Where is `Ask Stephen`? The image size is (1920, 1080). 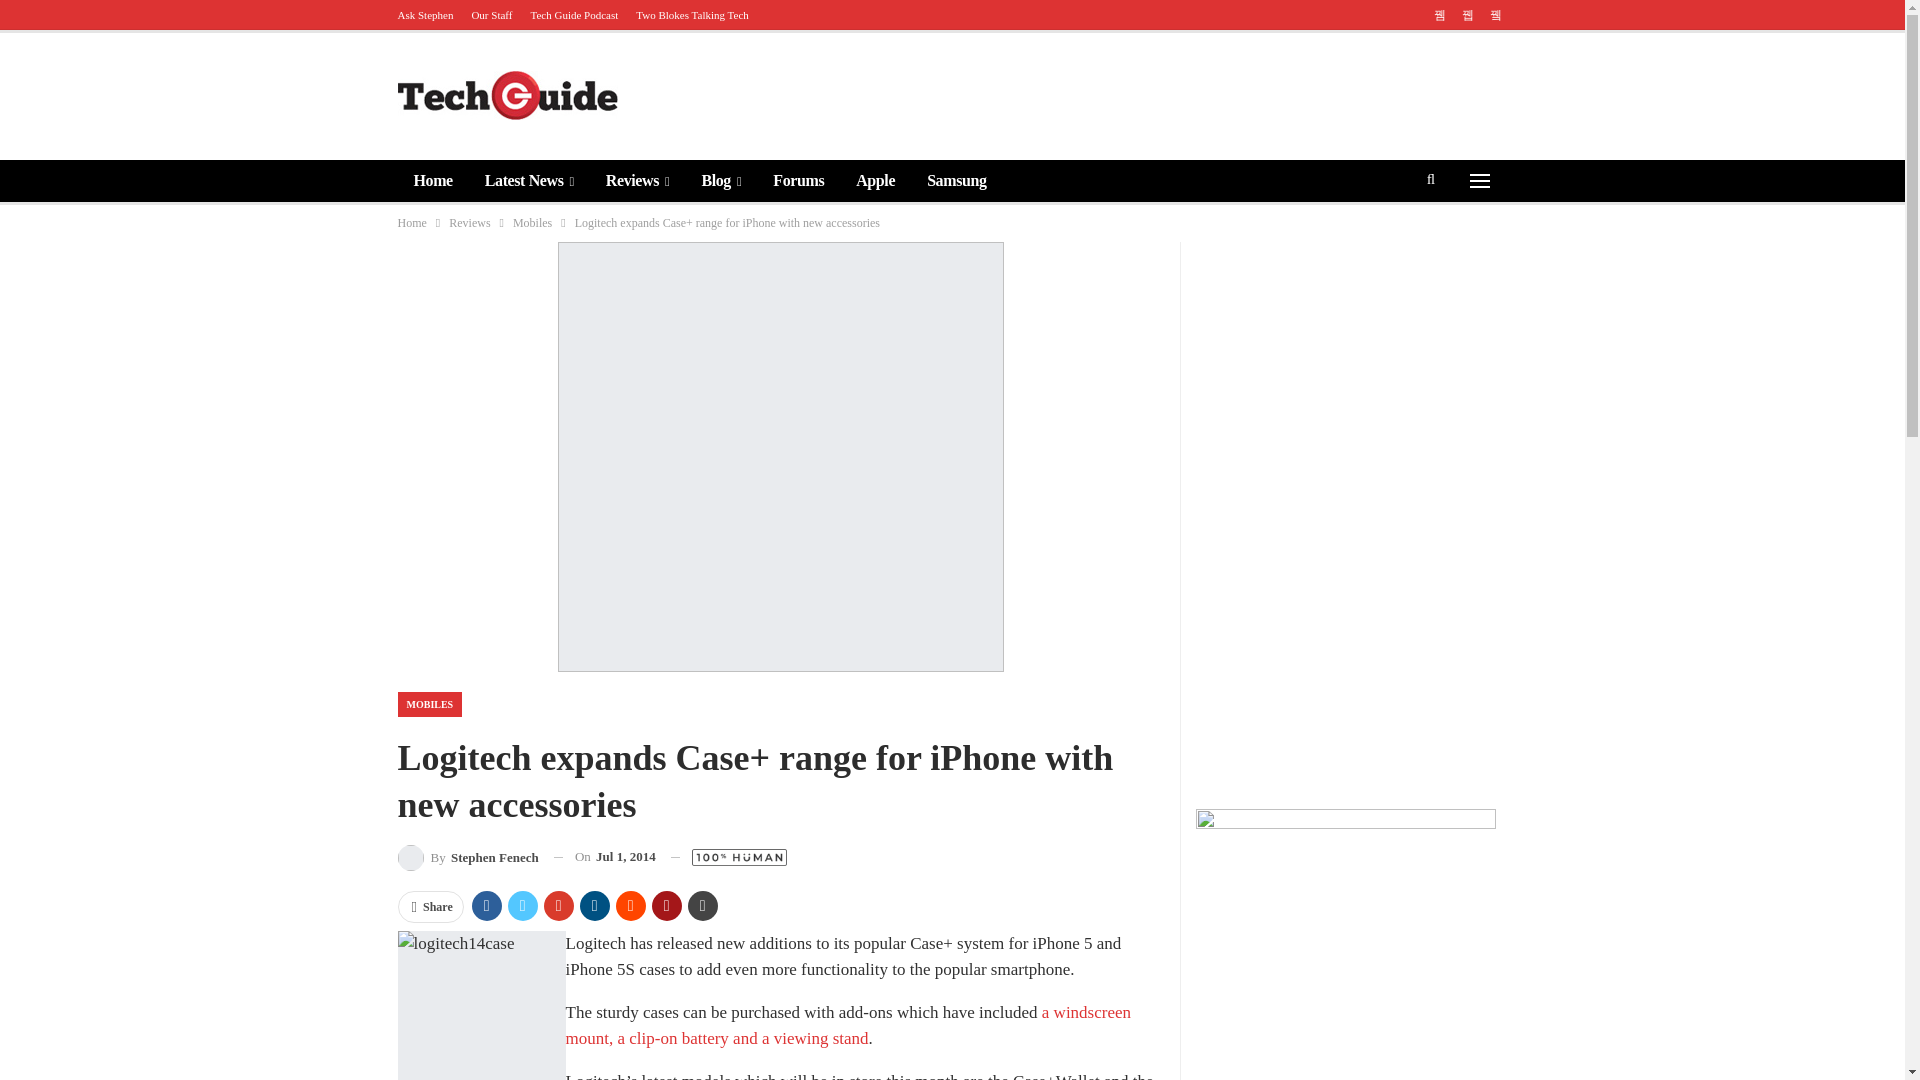
Ask Stephen is located at coordinates (425, 14).